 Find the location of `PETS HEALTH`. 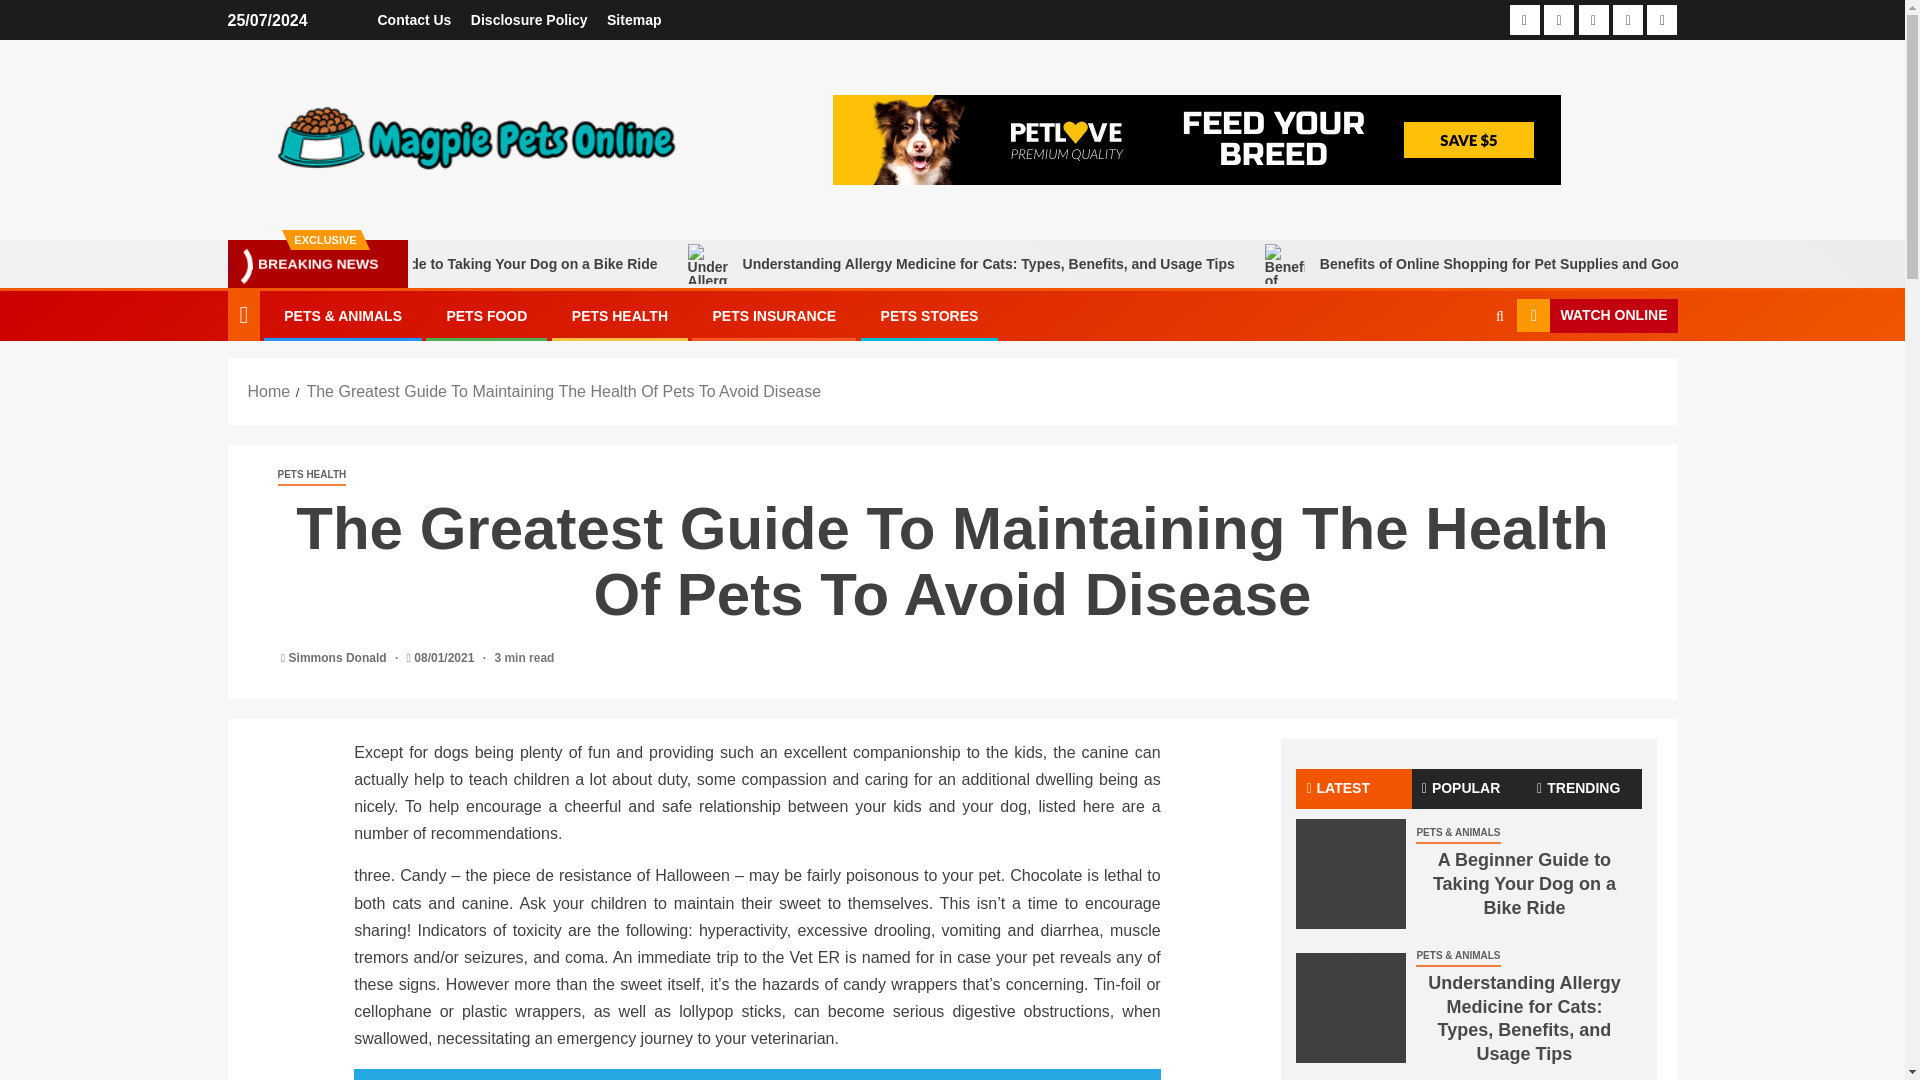

PETS HEALTH is located at coordinates (620, 316).